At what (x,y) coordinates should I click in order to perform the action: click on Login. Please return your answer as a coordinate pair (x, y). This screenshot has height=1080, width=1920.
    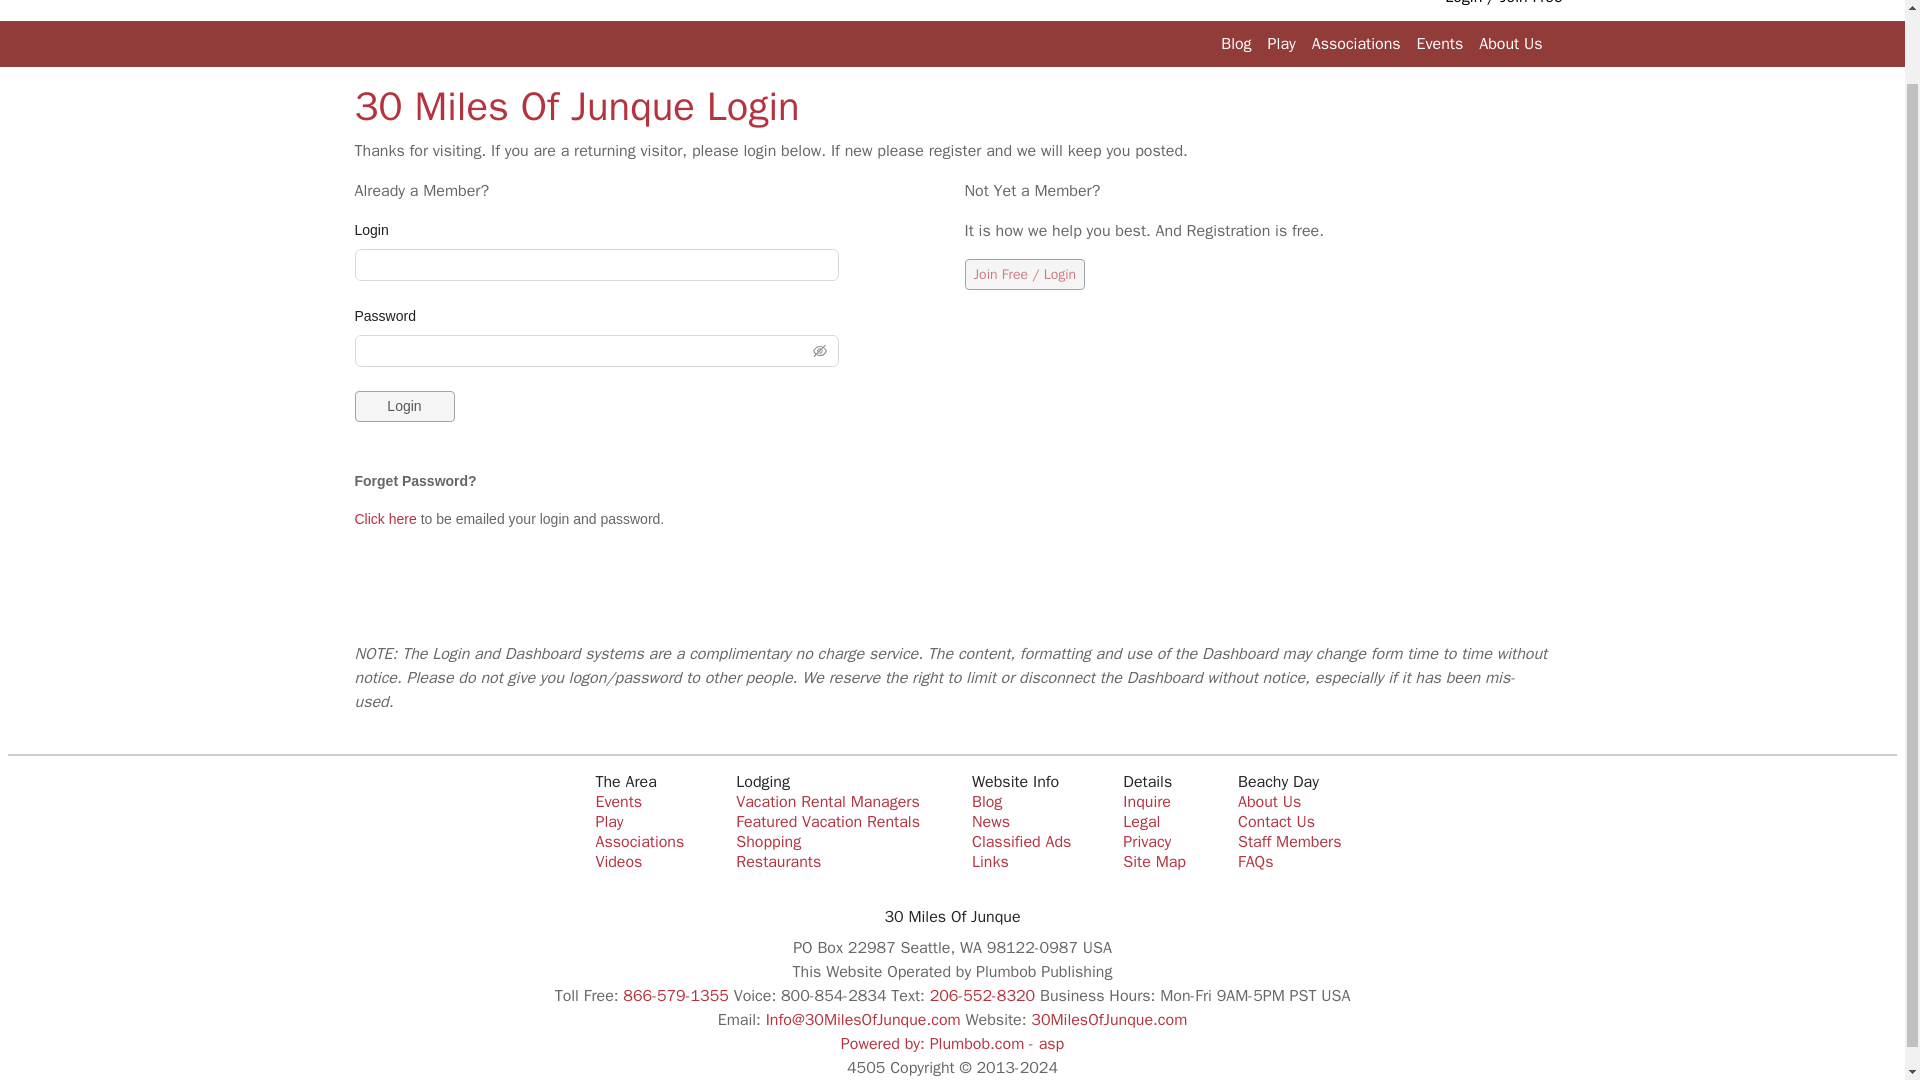
    Looking at the image, I should click on (403, 406).